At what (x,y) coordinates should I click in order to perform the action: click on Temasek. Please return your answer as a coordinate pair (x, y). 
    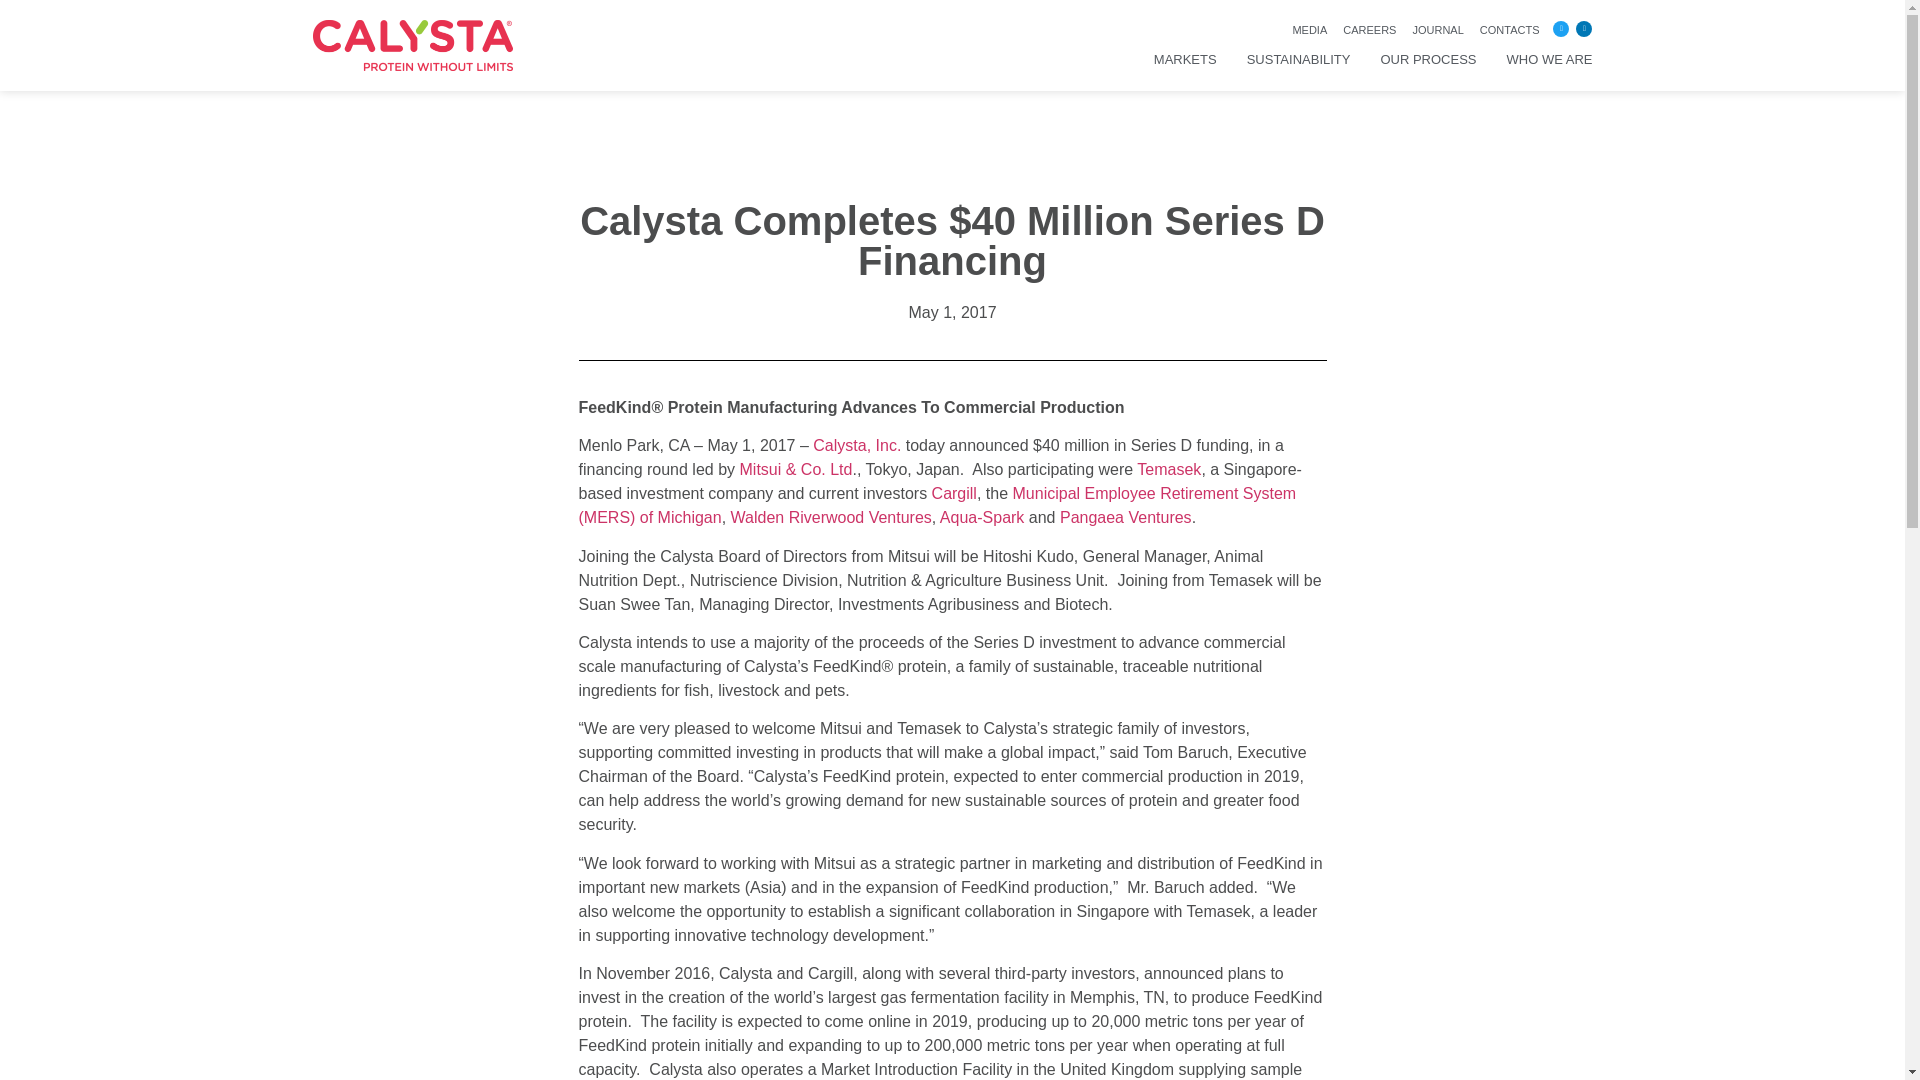
    Looking at the image, I should click on (1168, 470).